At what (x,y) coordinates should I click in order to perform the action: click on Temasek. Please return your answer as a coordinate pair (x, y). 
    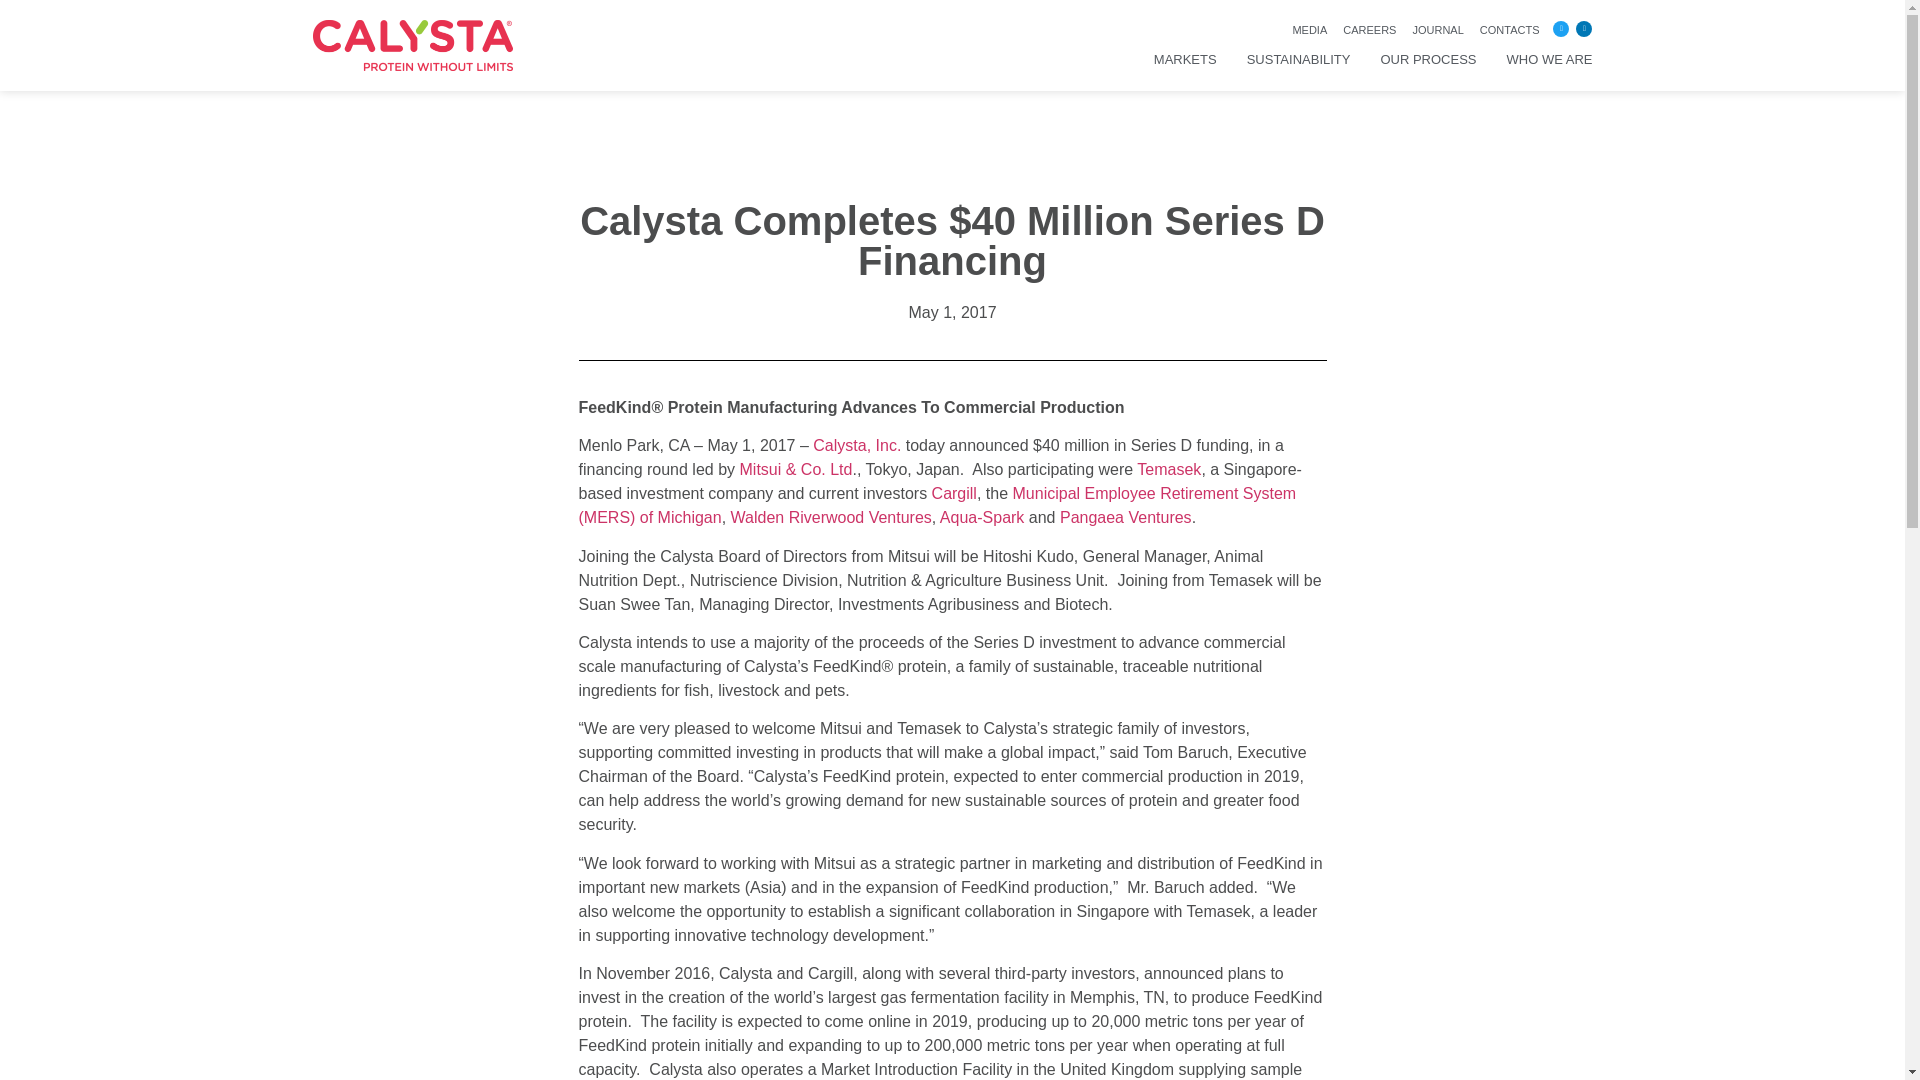
    Looking at the image, I should click on (1168, 470).